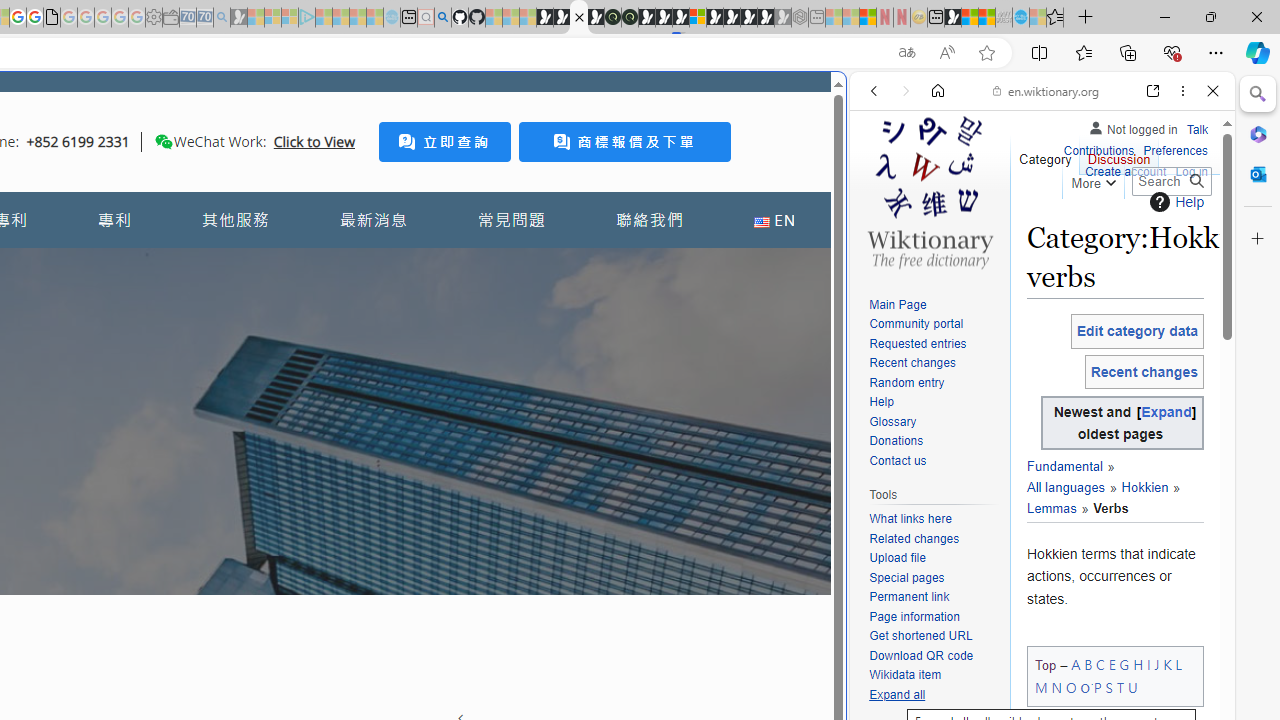 The width and height of the screenshot is (1280, 720). What do you see at coordinates (1126, 172) in the screenshot?
I see `Create account` at bounding box center [1126, 172].